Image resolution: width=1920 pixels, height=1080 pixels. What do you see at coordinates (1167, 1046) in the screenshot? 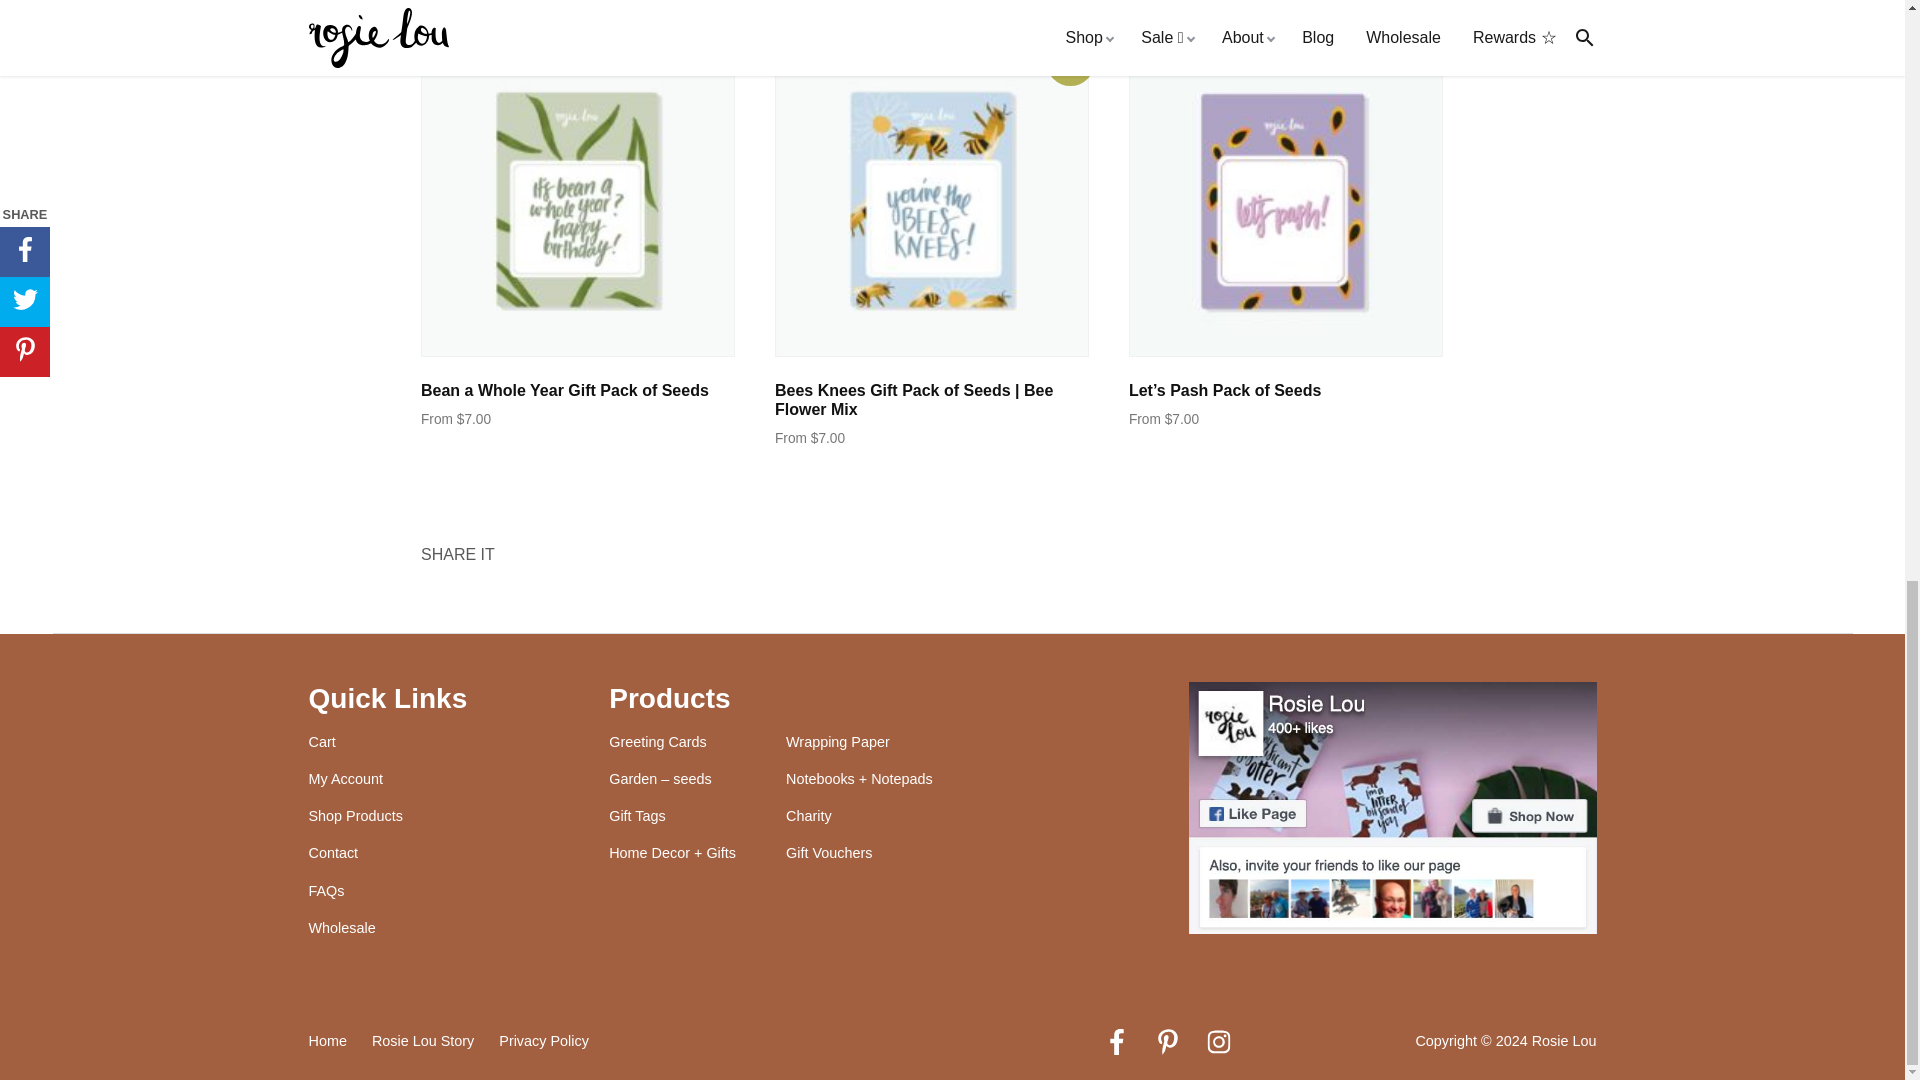
I see `Go to Rosie Lou on Pinterest` at bounding box center [1167, 1046].